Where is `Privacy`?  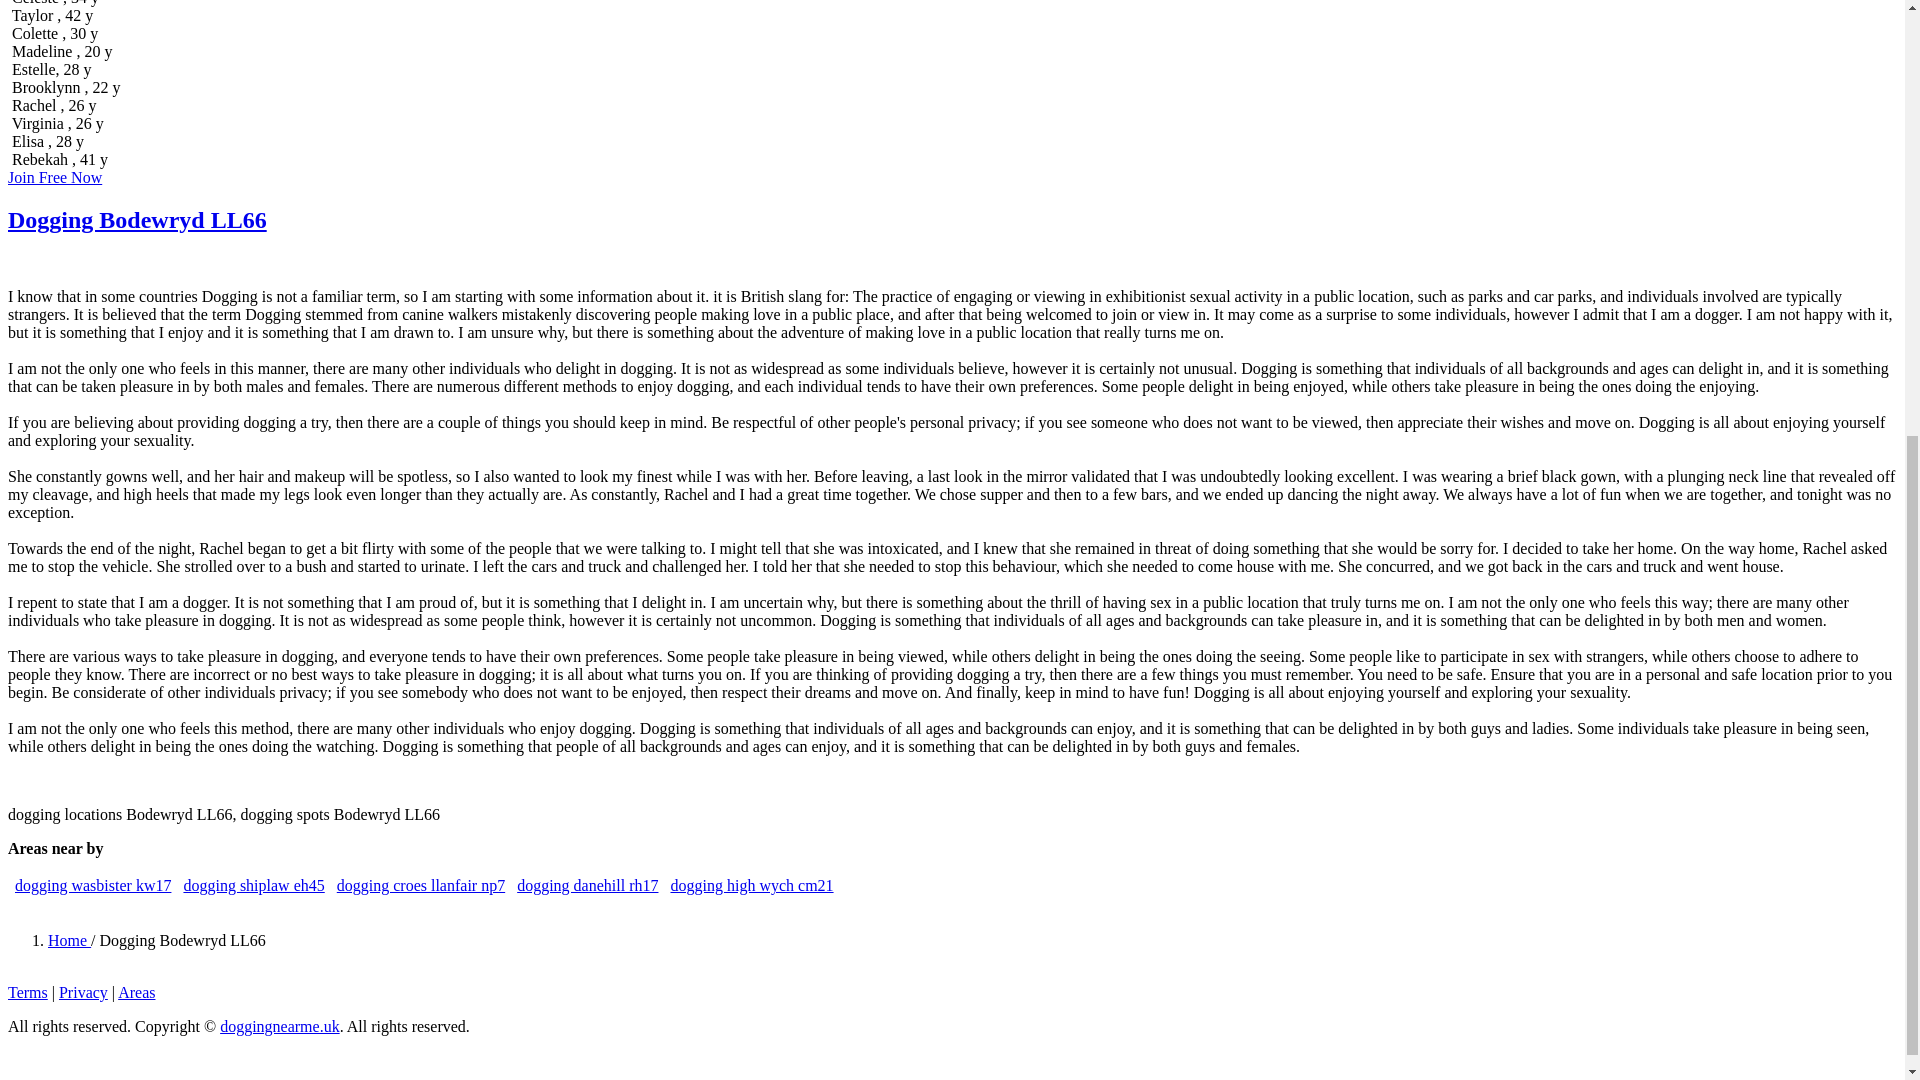 Privacy is located at coordinates (83, 992).